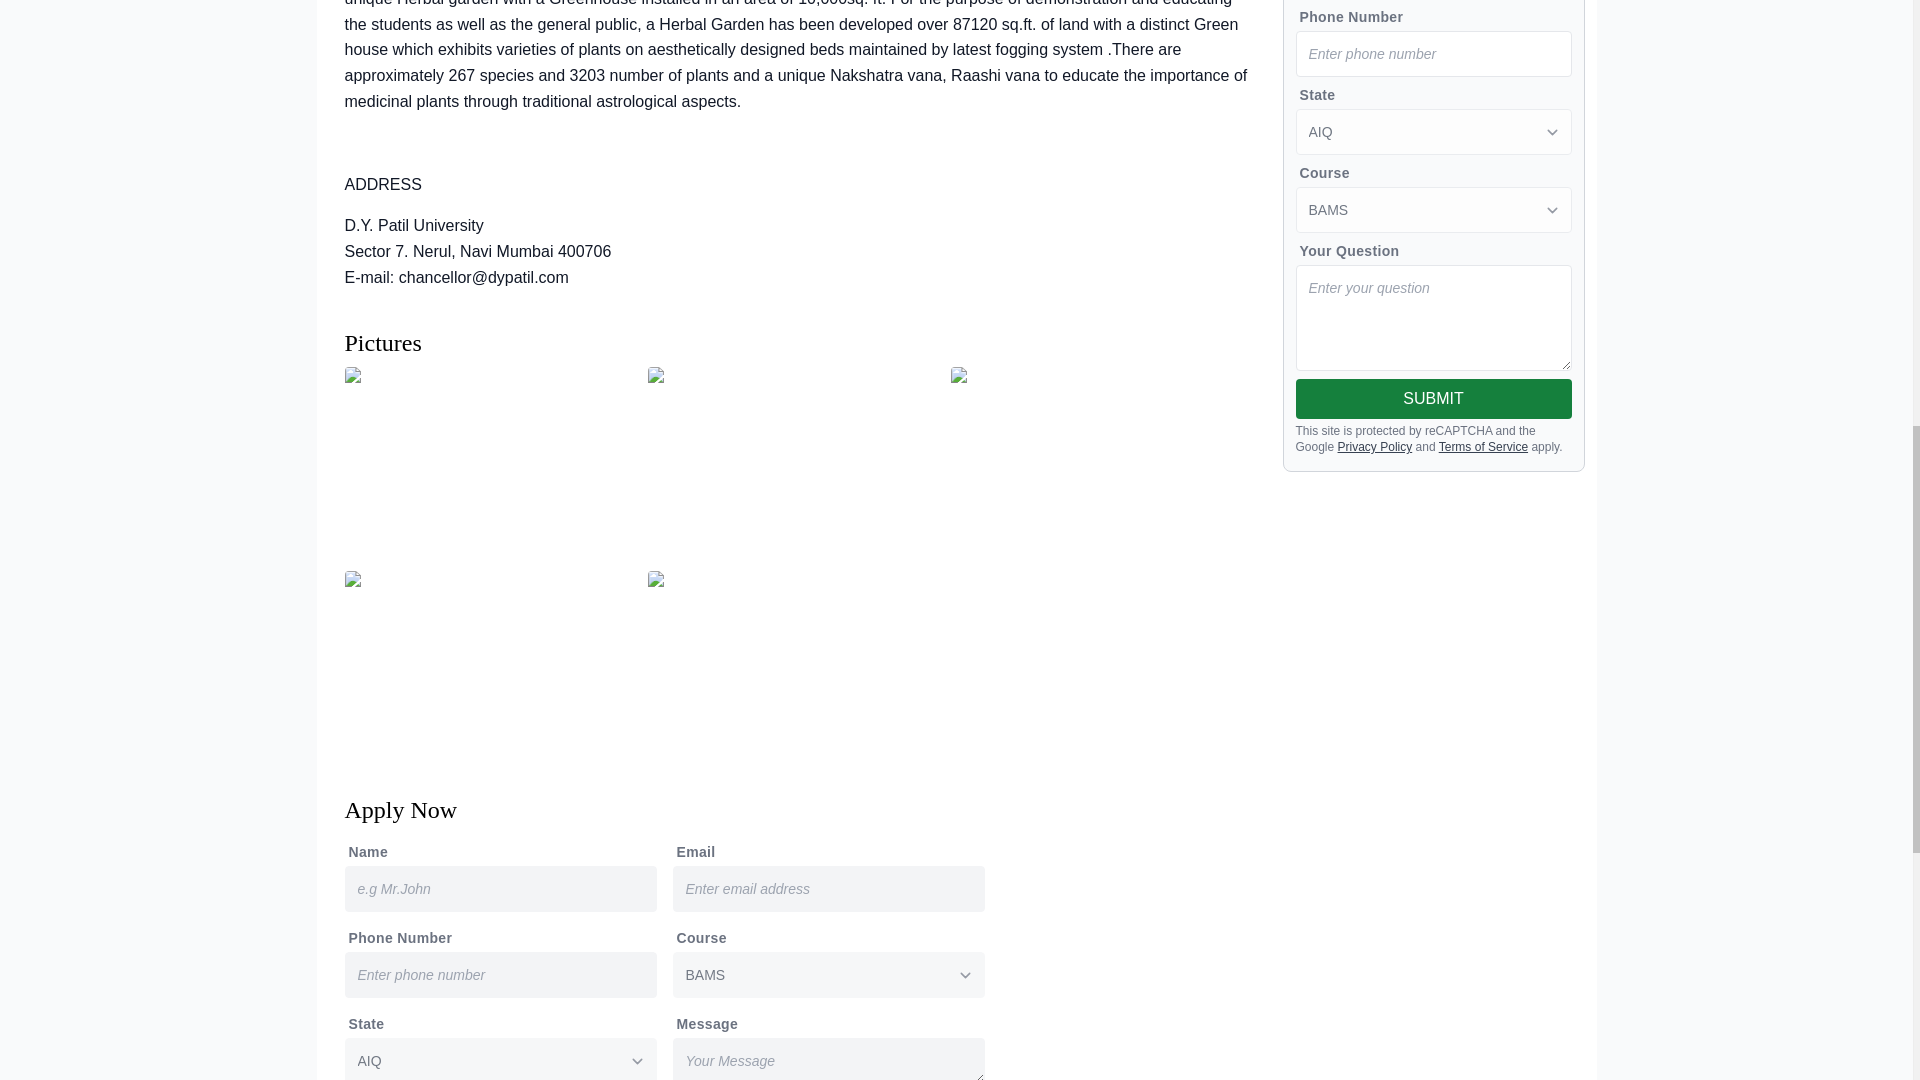 This screenshot has width=1920, height=1080. I want to click on SUBMIT, so click(1434, 399).